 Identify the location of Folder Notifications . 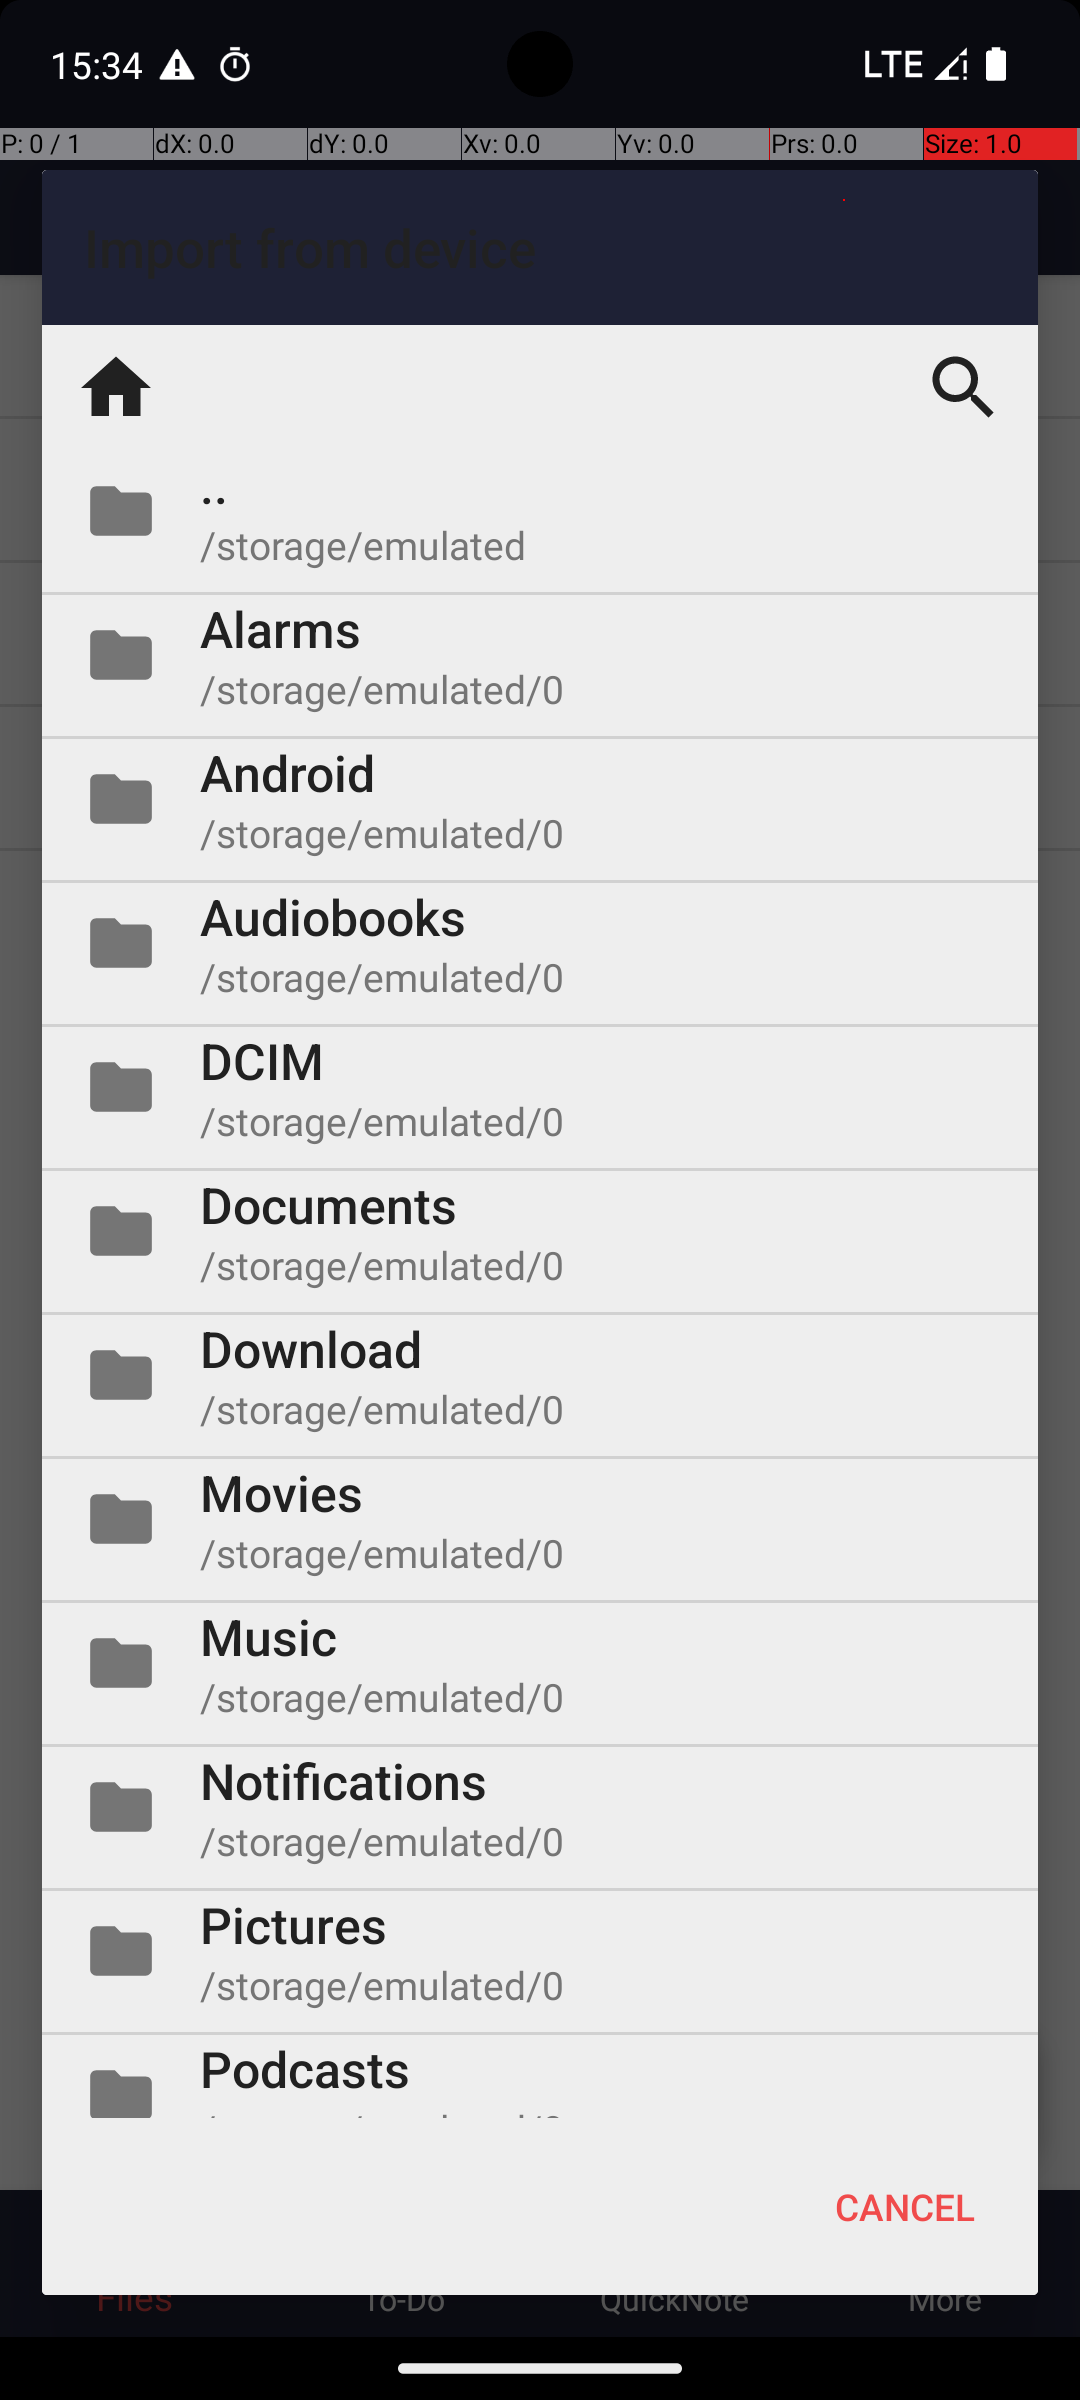
(540, 1807).